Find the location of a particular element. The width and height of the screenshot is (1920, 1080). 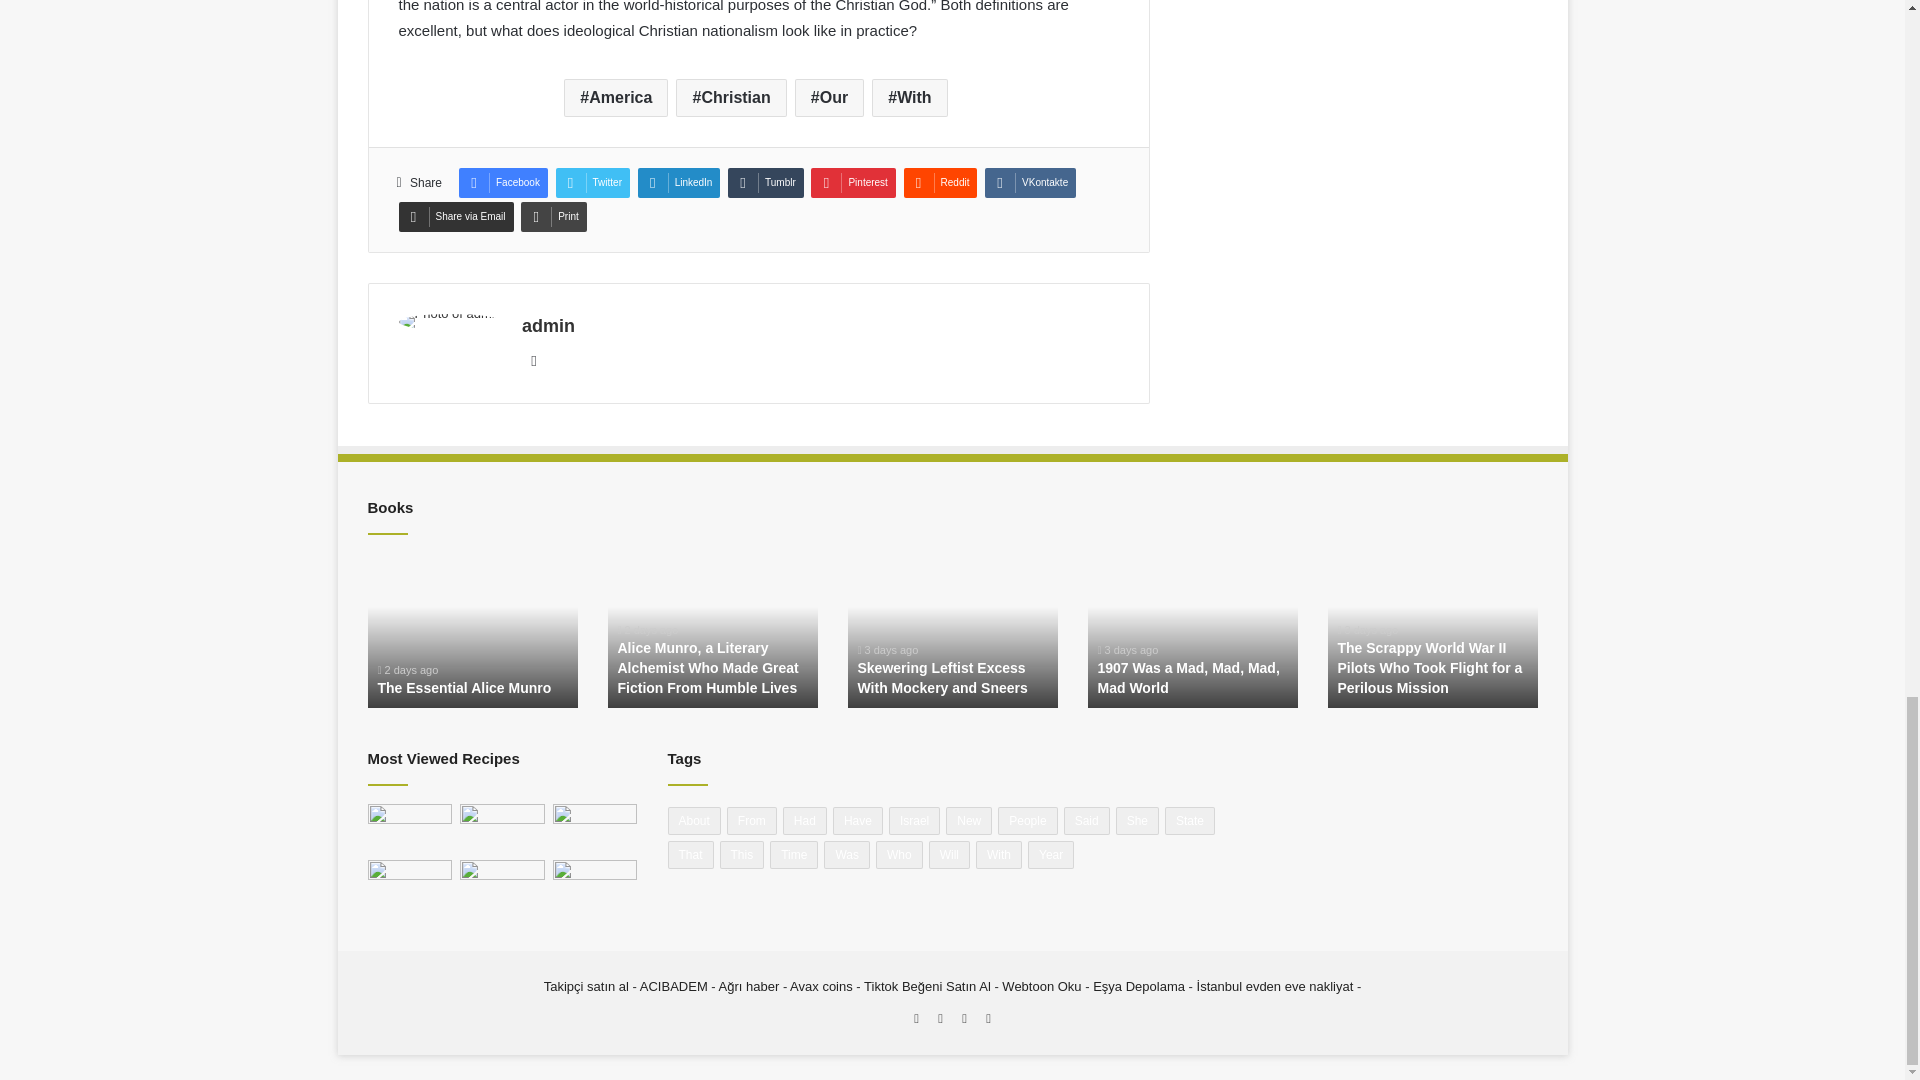

With is located at coordinates (908, 97).